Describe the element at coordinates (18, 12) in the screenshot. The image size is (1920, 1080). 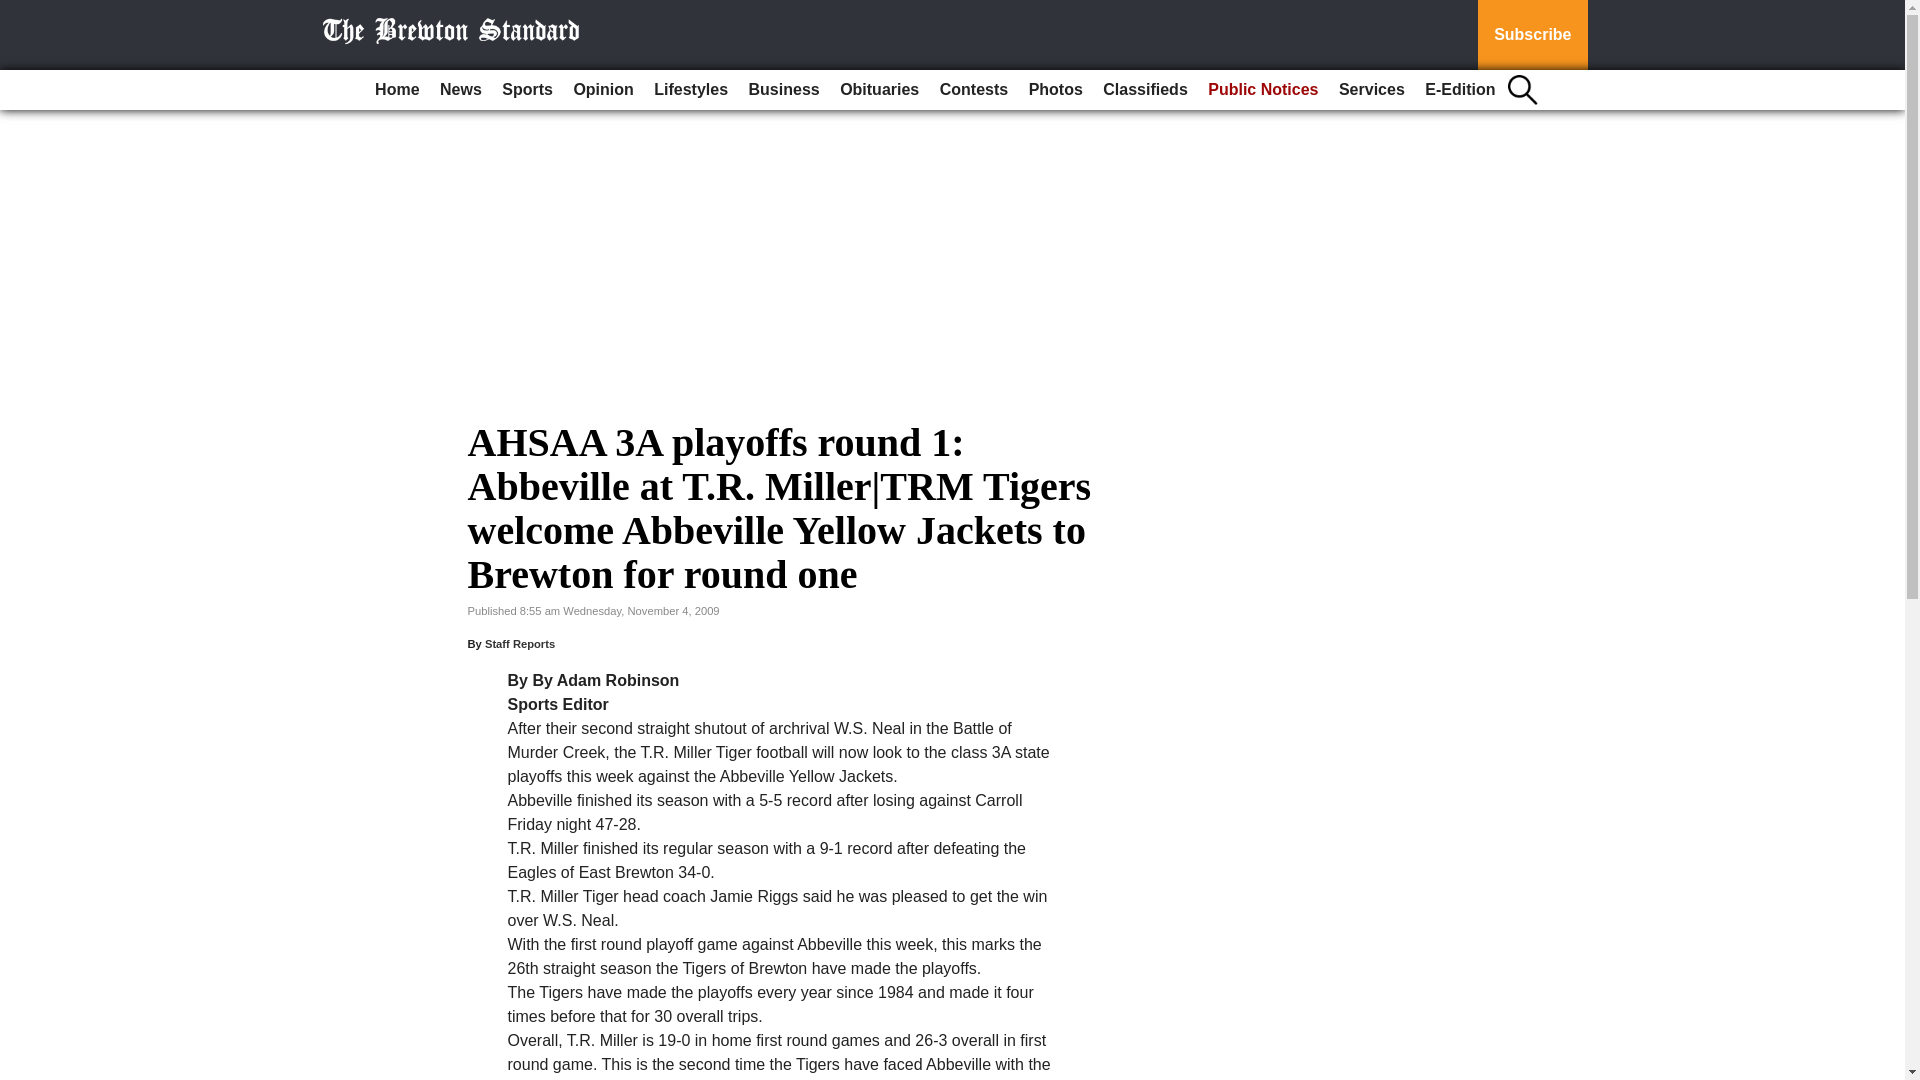
I see `Go` at that location.